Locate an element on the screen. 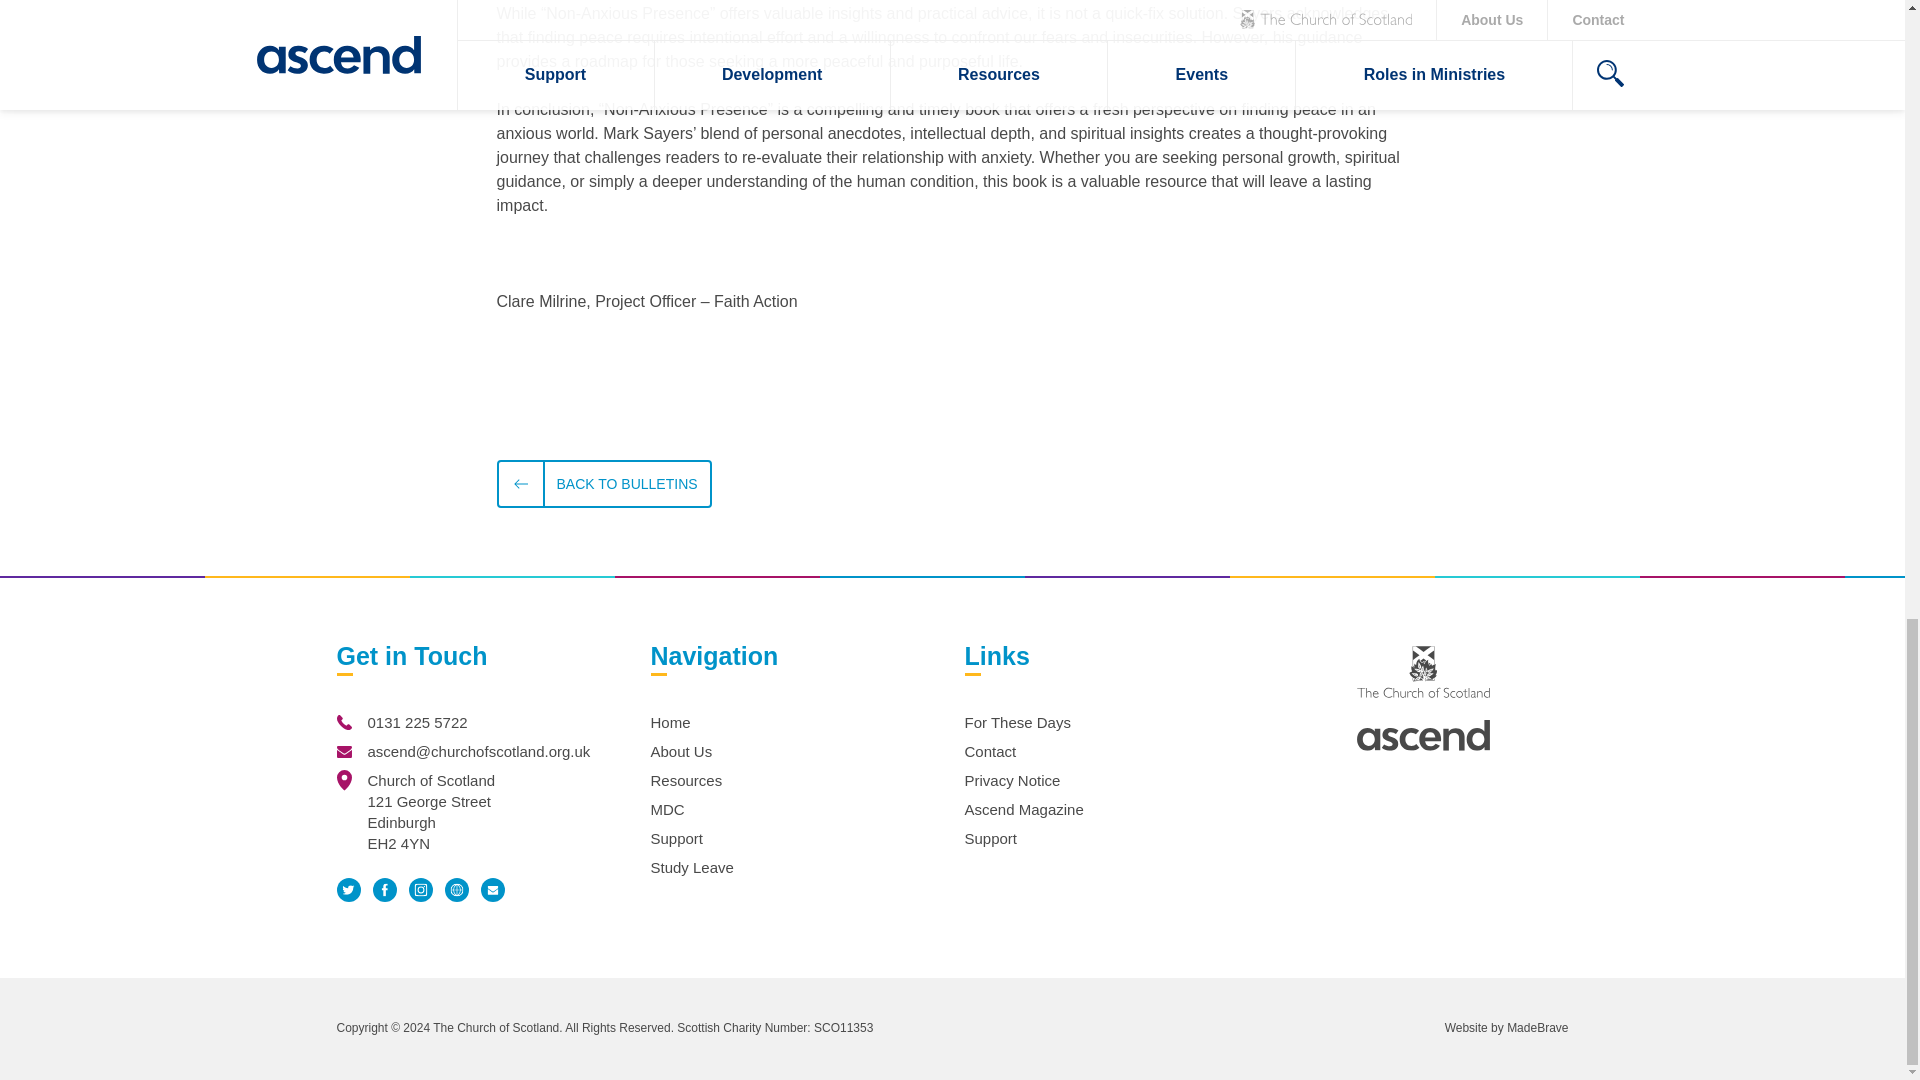 The height and width of the screenshot is (1080, 1920). Twitter is located at coordinates (348, 889).